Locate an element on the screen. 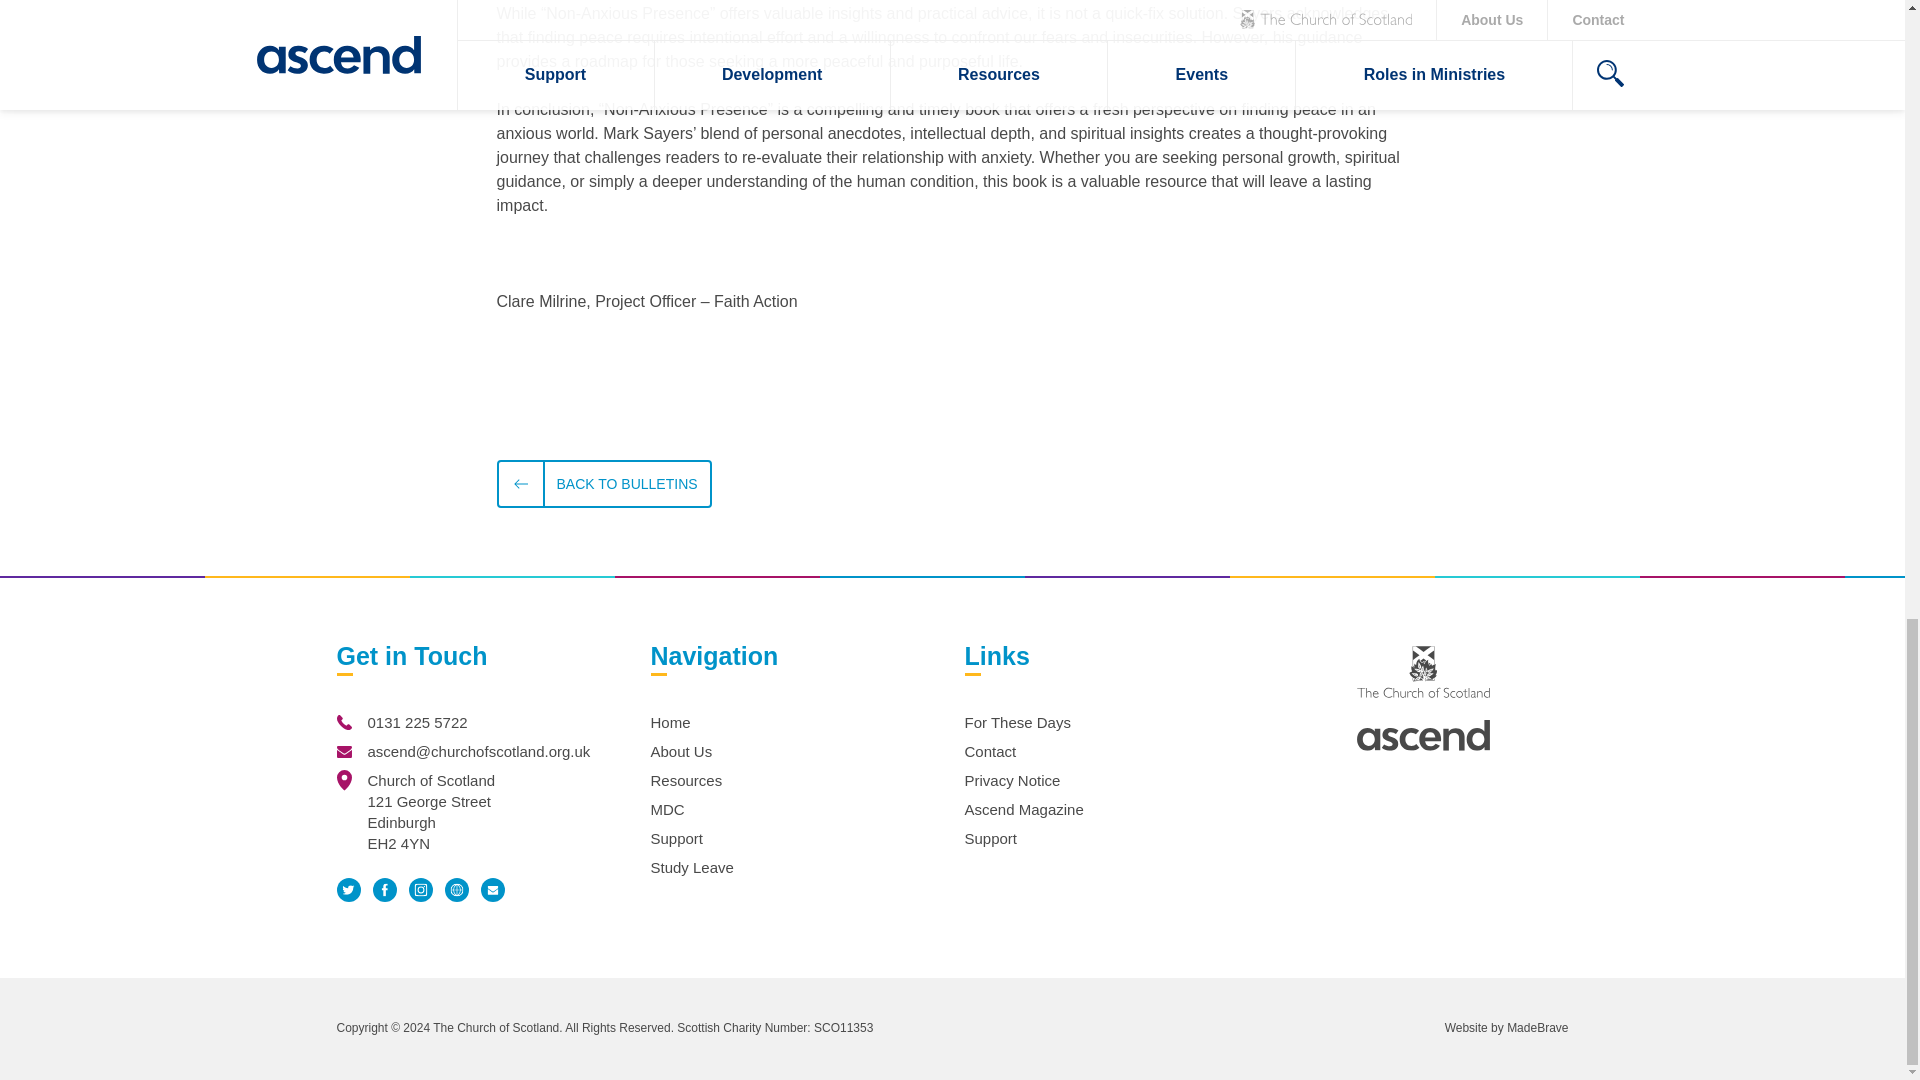 The height and width of the screenshot is (1080, 1920). Twitter is located at coordinates (348, 889).